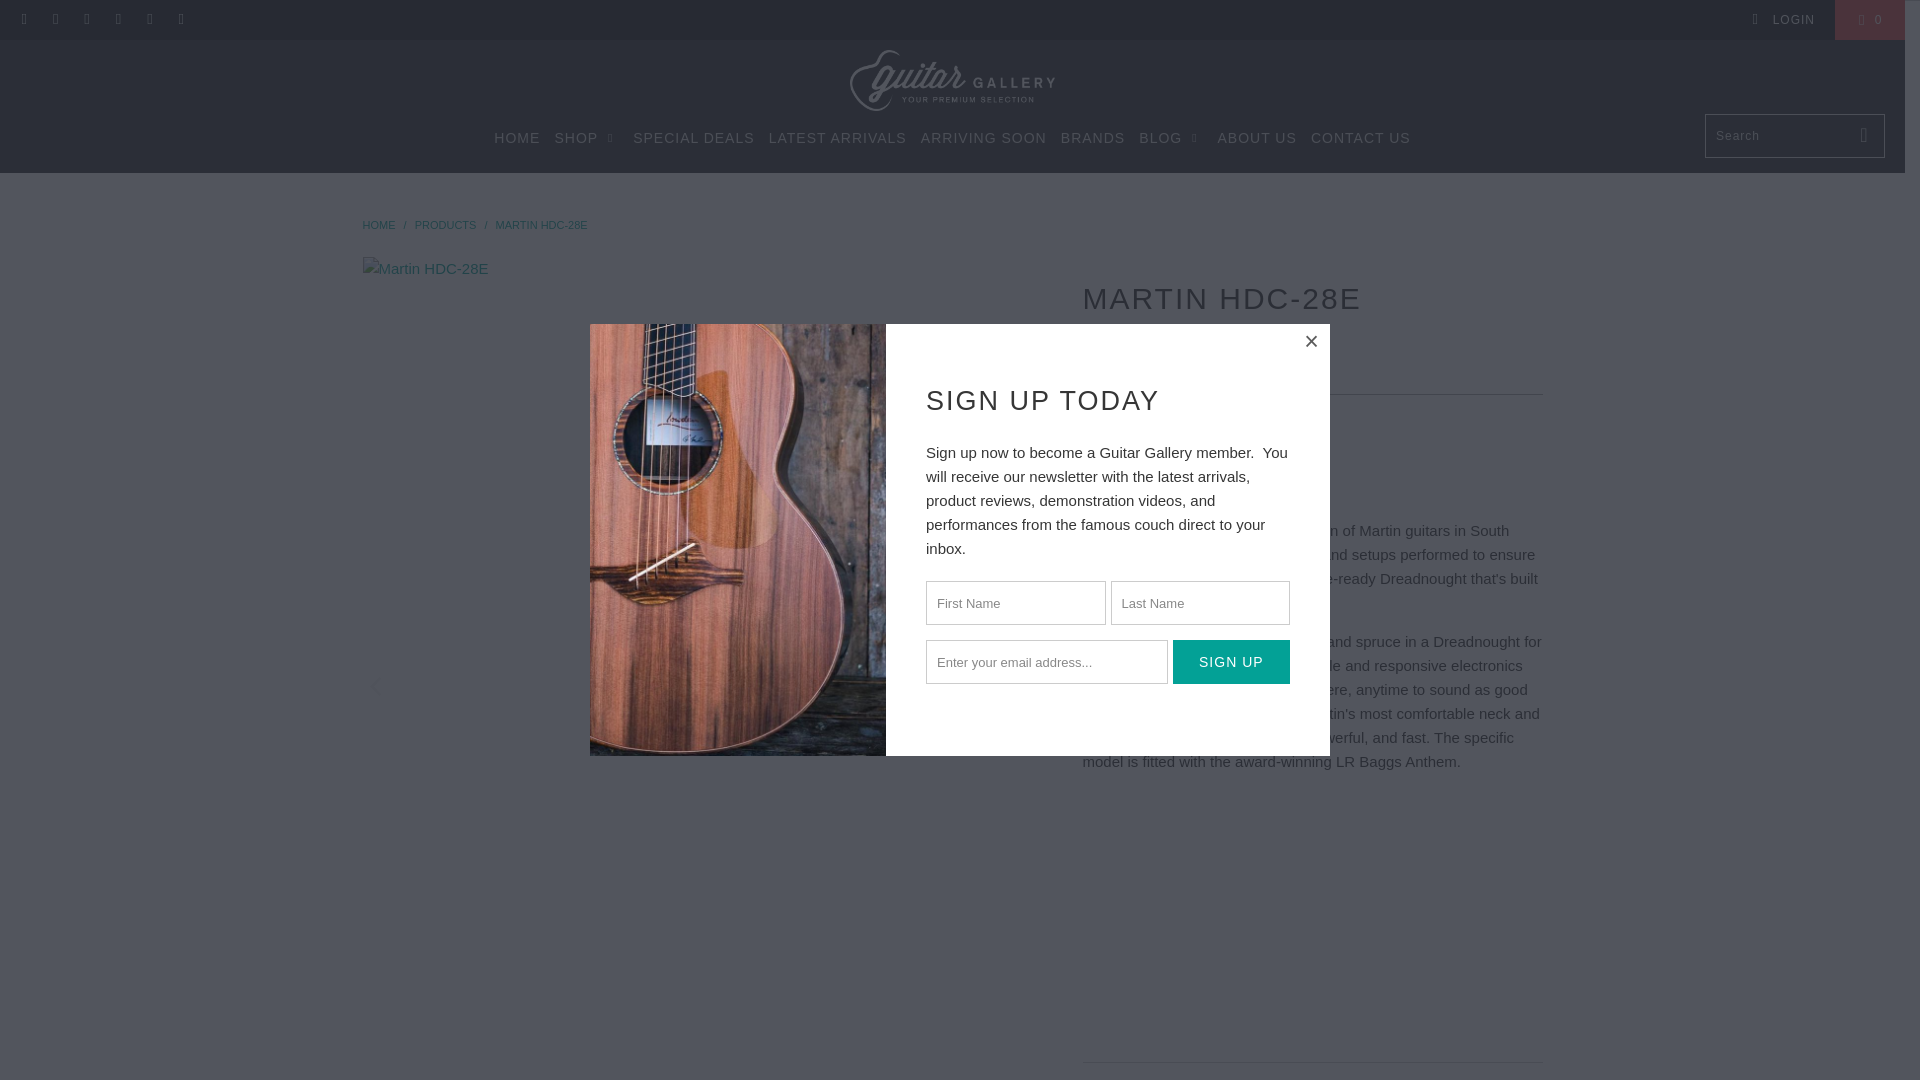  I want to click on Guitar Gallery on YouTube, so click(86, 20).